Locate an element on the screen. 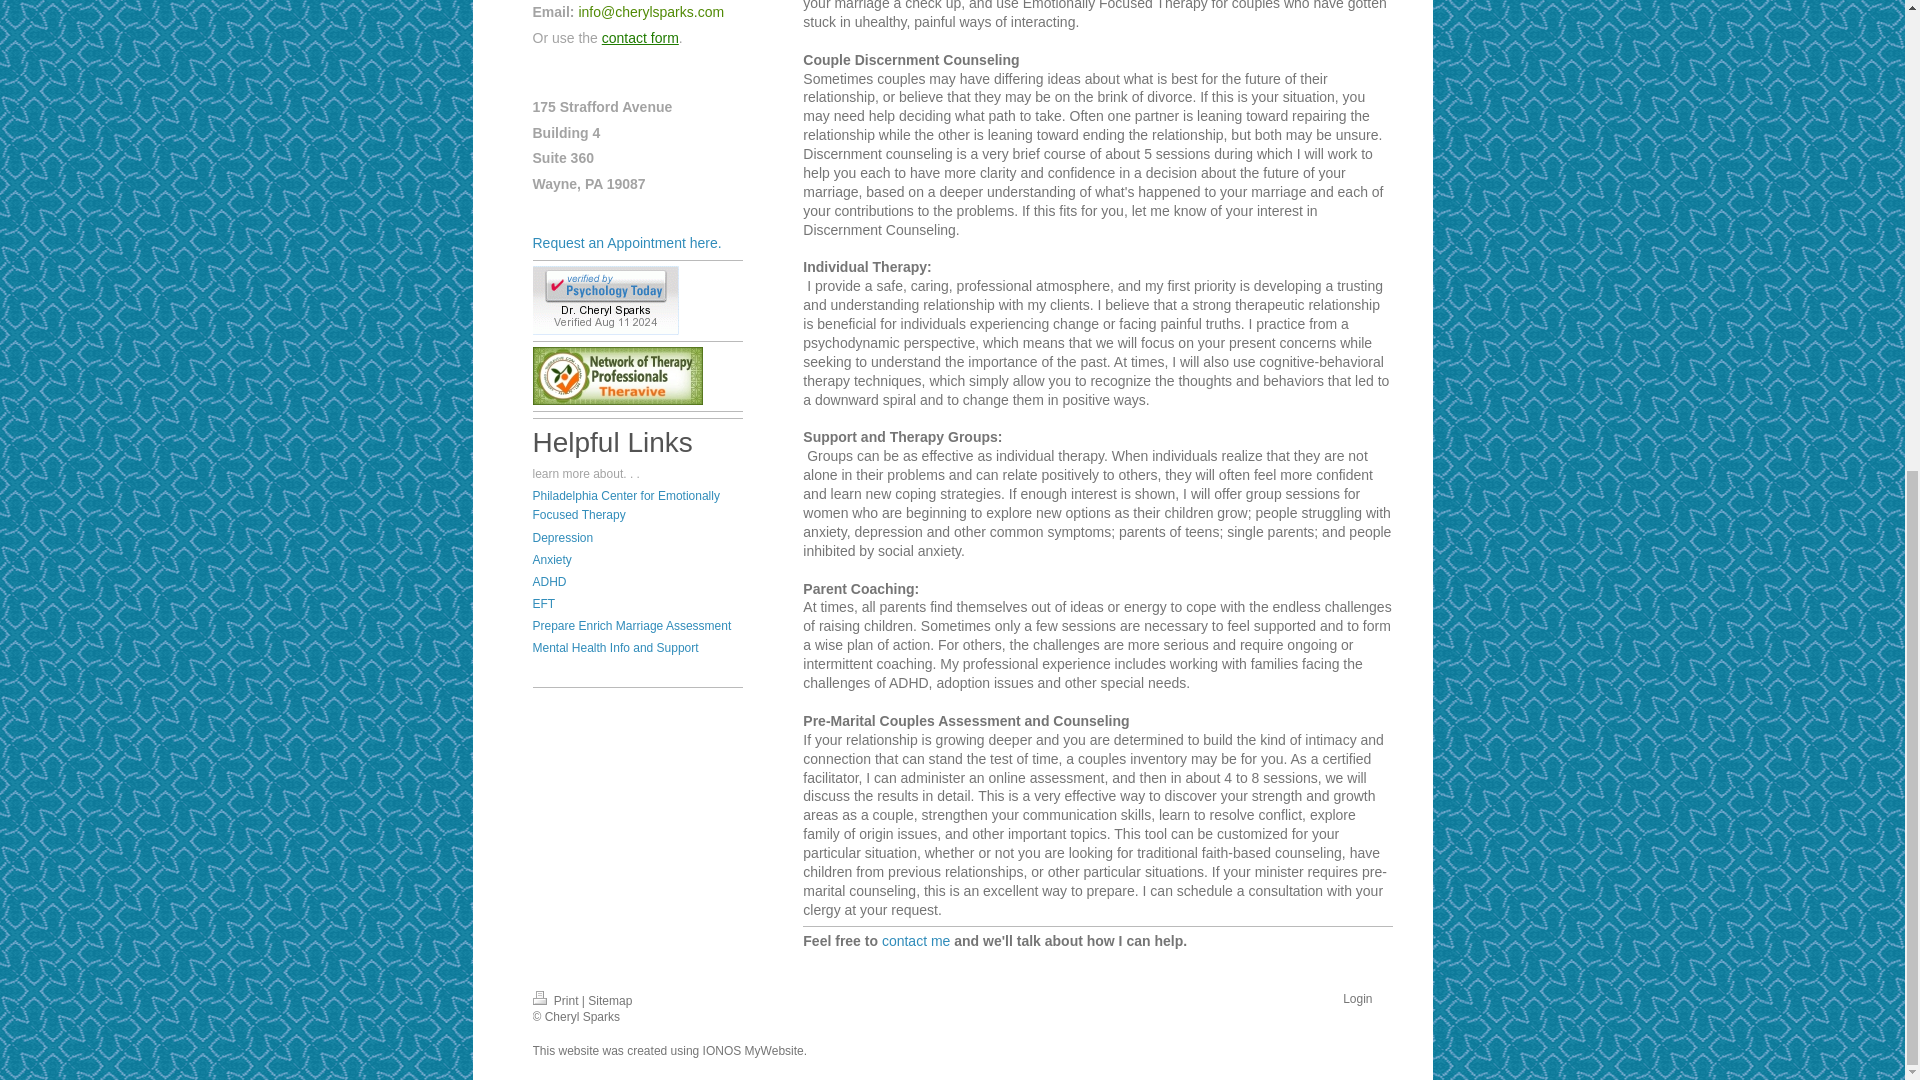 Image resolution: width=1920 pixels, height=1080 pixels. Anxiety is located at coordinates (550, 560).